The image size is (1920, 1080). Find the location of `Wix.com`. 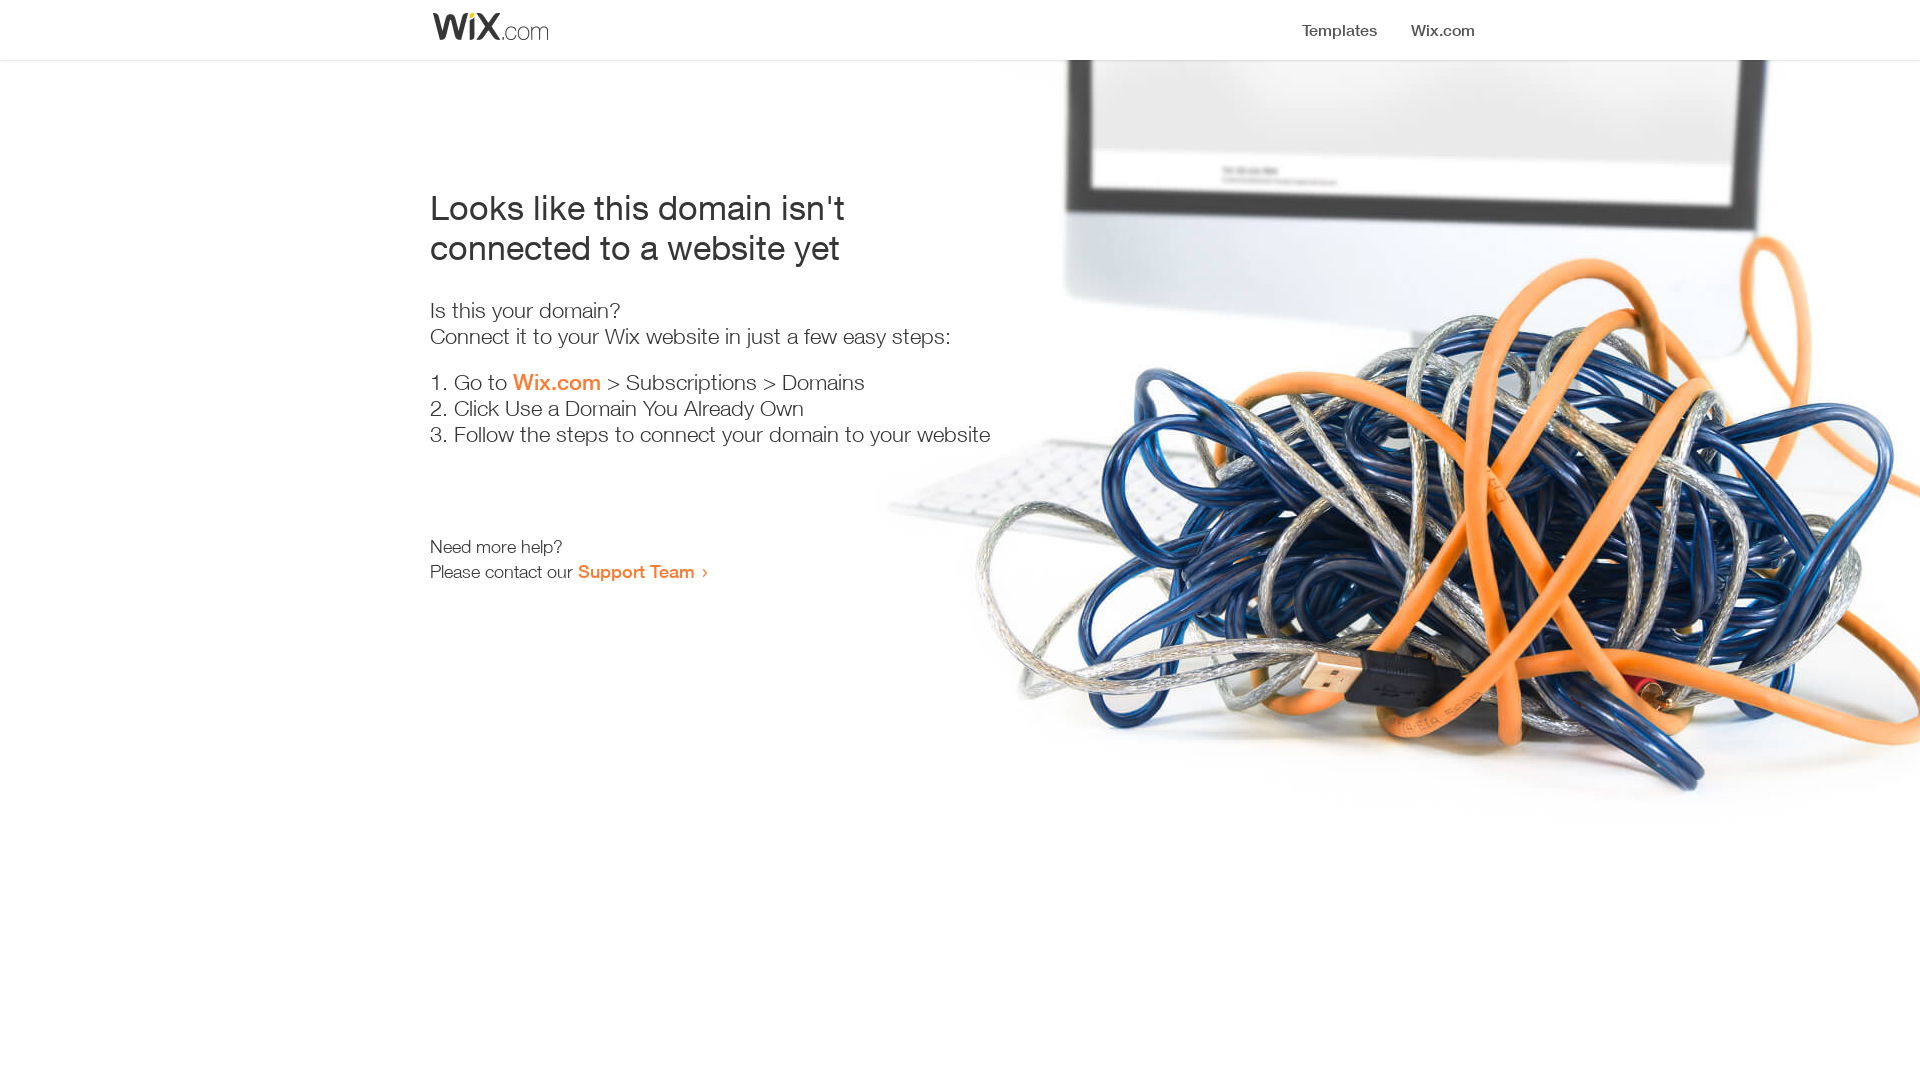

Wix.com is located at coordinates (557, 382).